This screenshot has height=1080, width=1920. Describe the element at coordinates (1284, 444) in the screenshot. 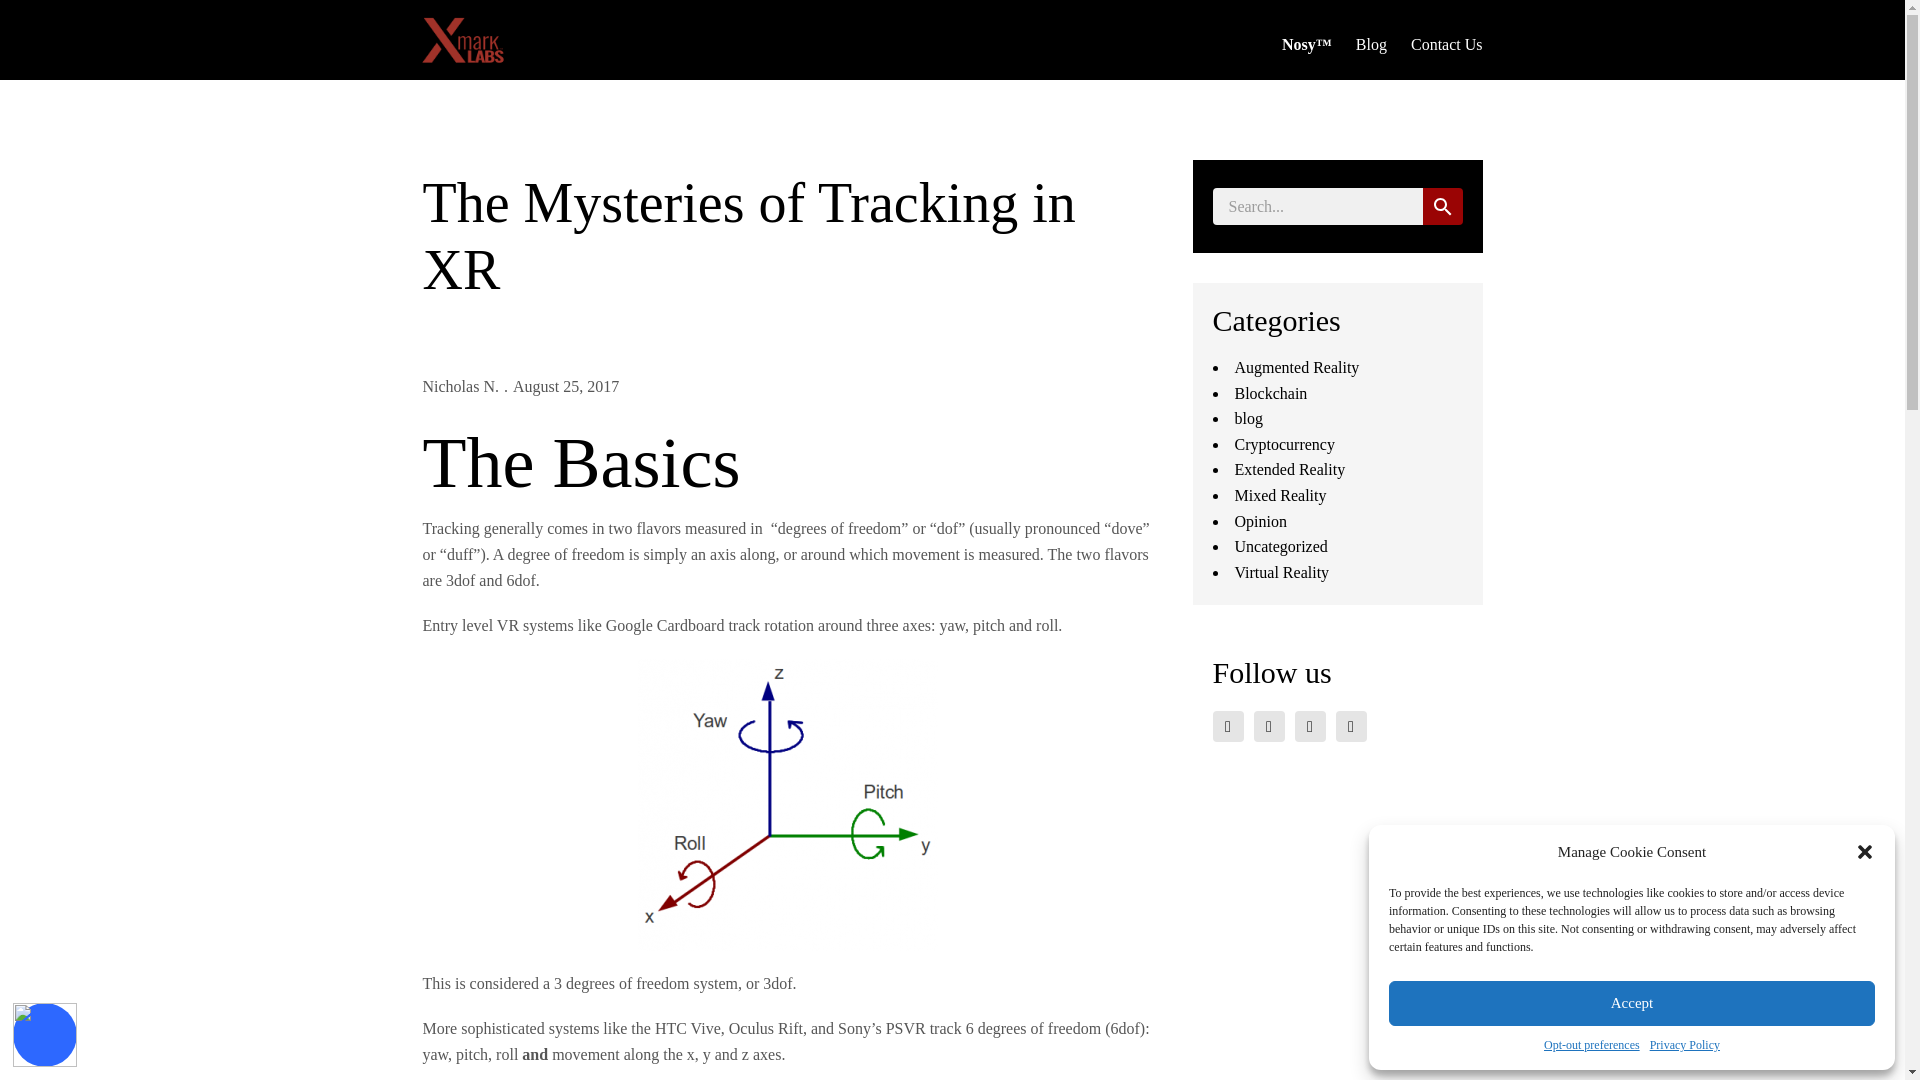

I see `Cryptocurrency` at that location.